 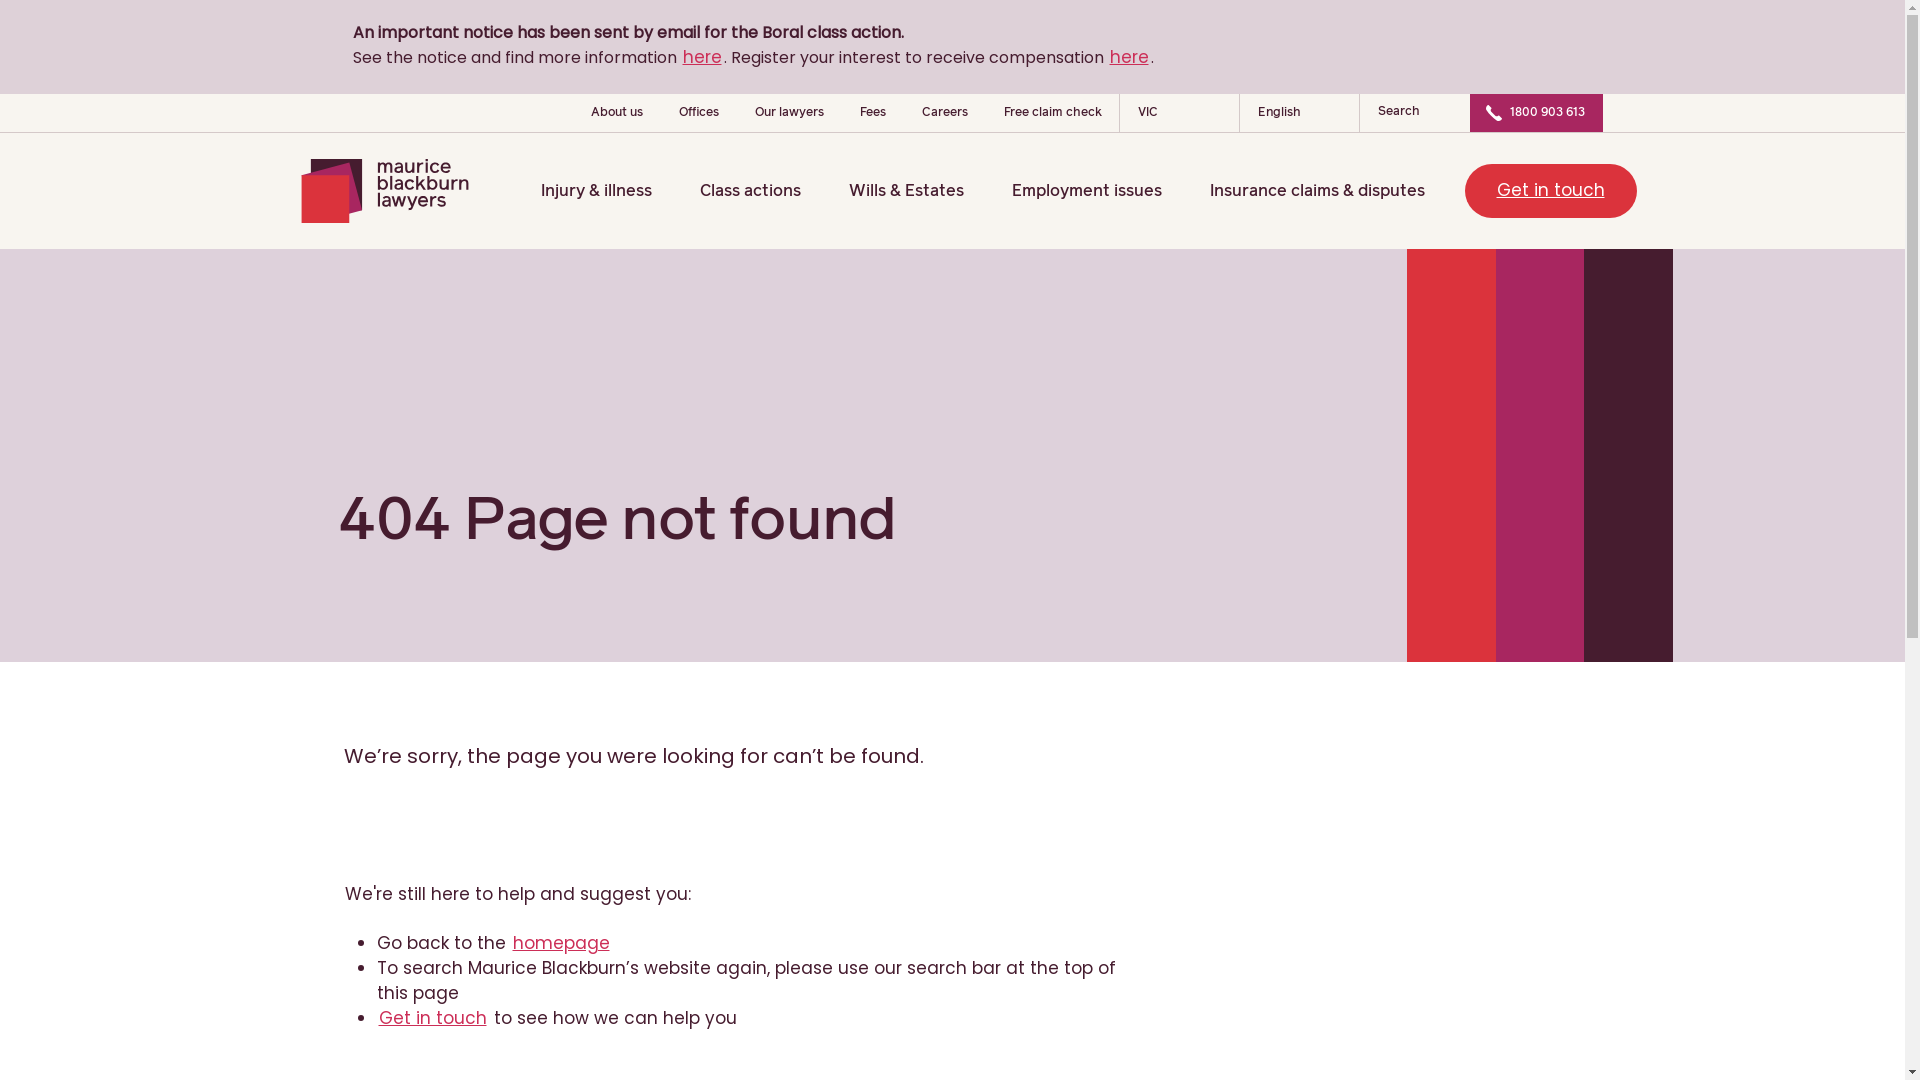 I want to click on here, so click(x=702, y=57).